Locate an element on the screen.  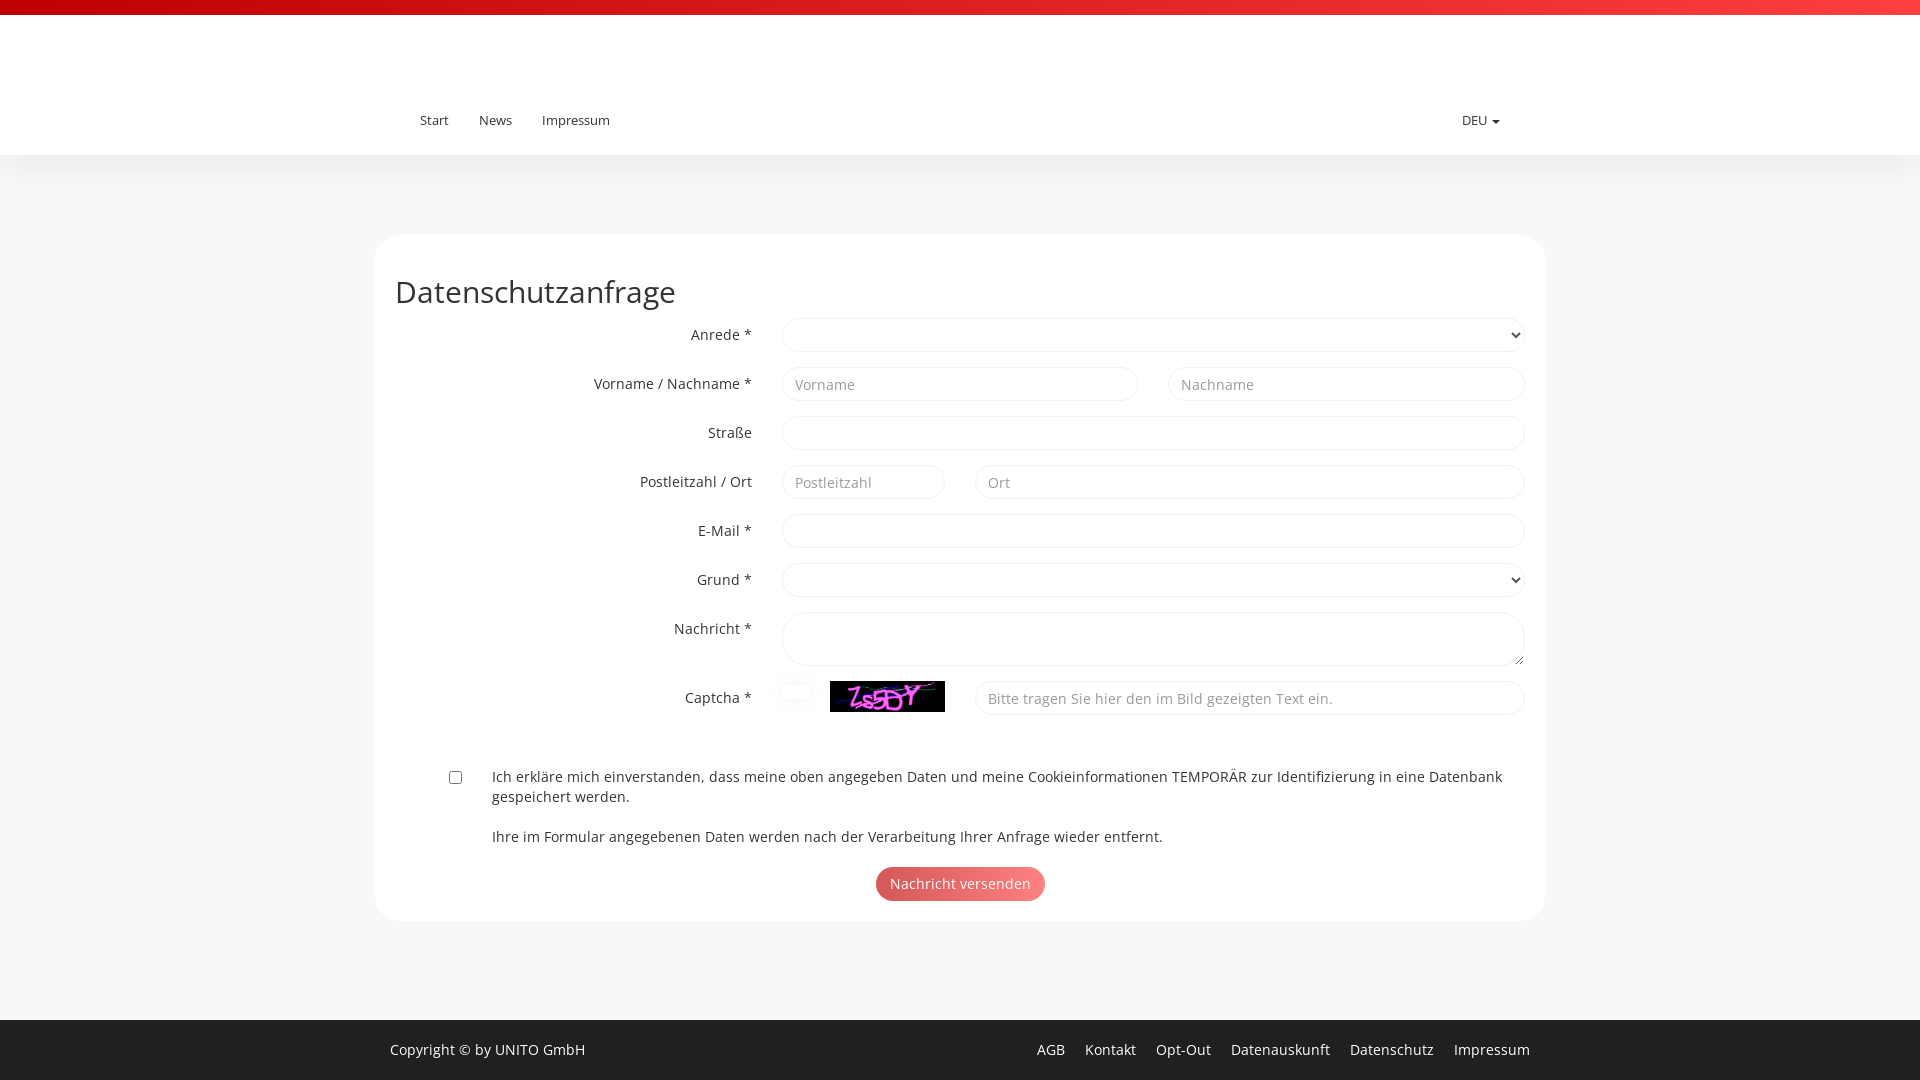
Impressum is located at coordinates (576, 120).